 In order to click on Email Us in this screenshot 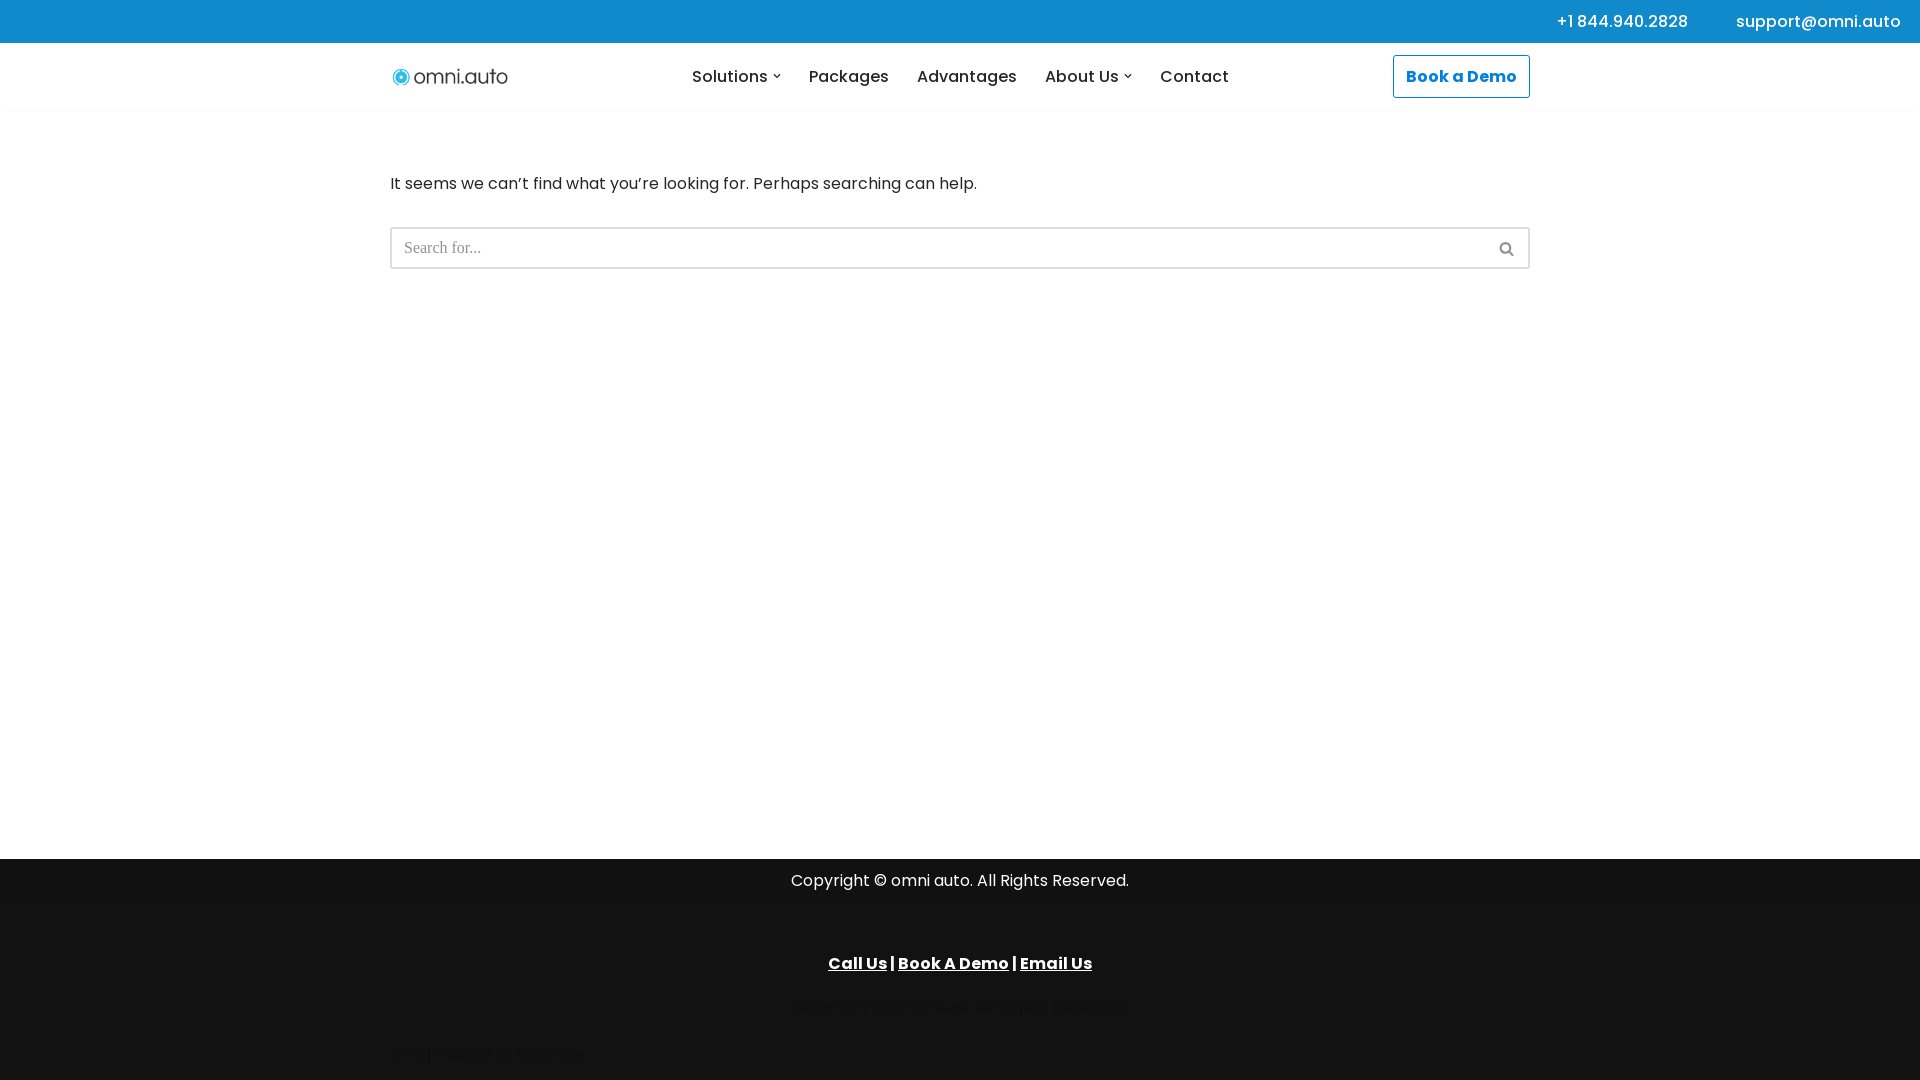, I will do `click(1056, 964)`.